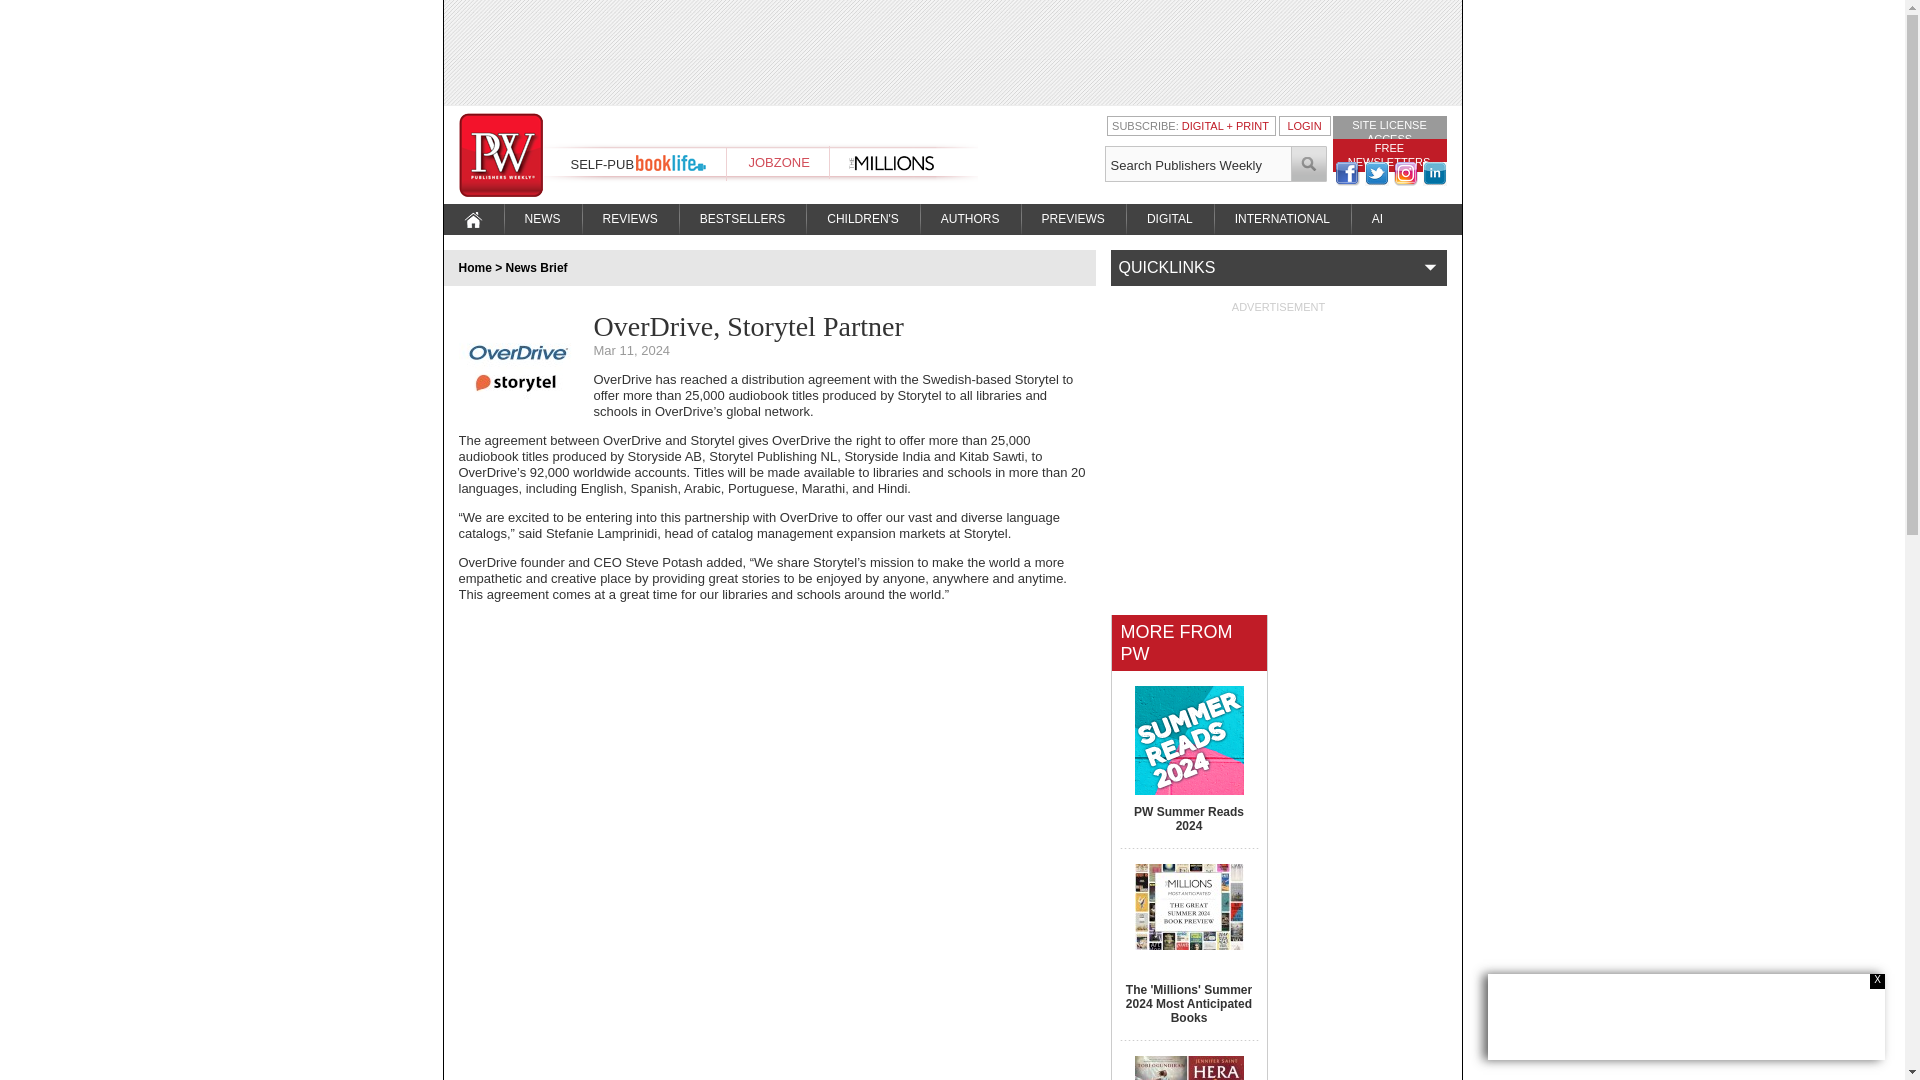 Image resolution: width=1920 pixels, height=1080 pixels. What do you see at coordinates (537, 268) in the screenshot?
I see `News Brief` at bounding box center [537, 268].